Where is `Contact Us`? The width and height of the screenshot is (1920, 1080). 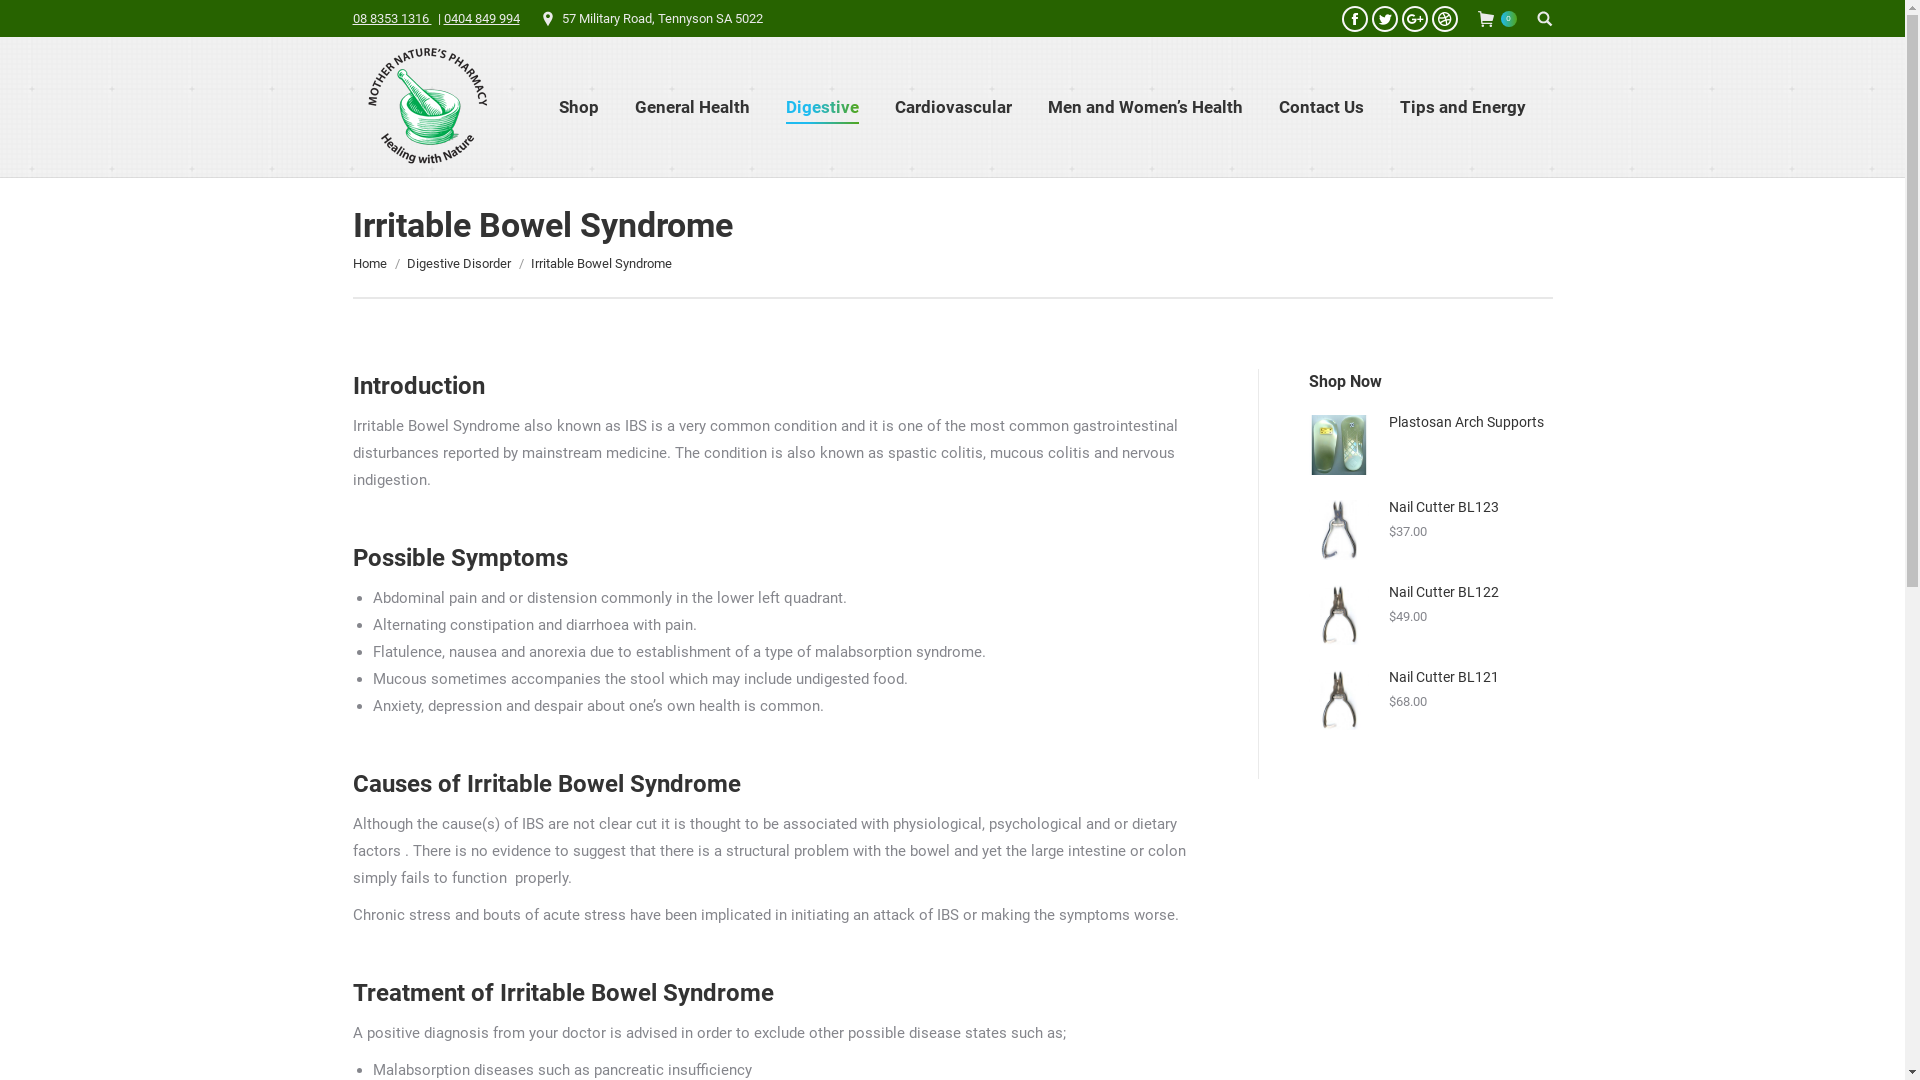 Contact Us is located at coordinates (1322, 107).